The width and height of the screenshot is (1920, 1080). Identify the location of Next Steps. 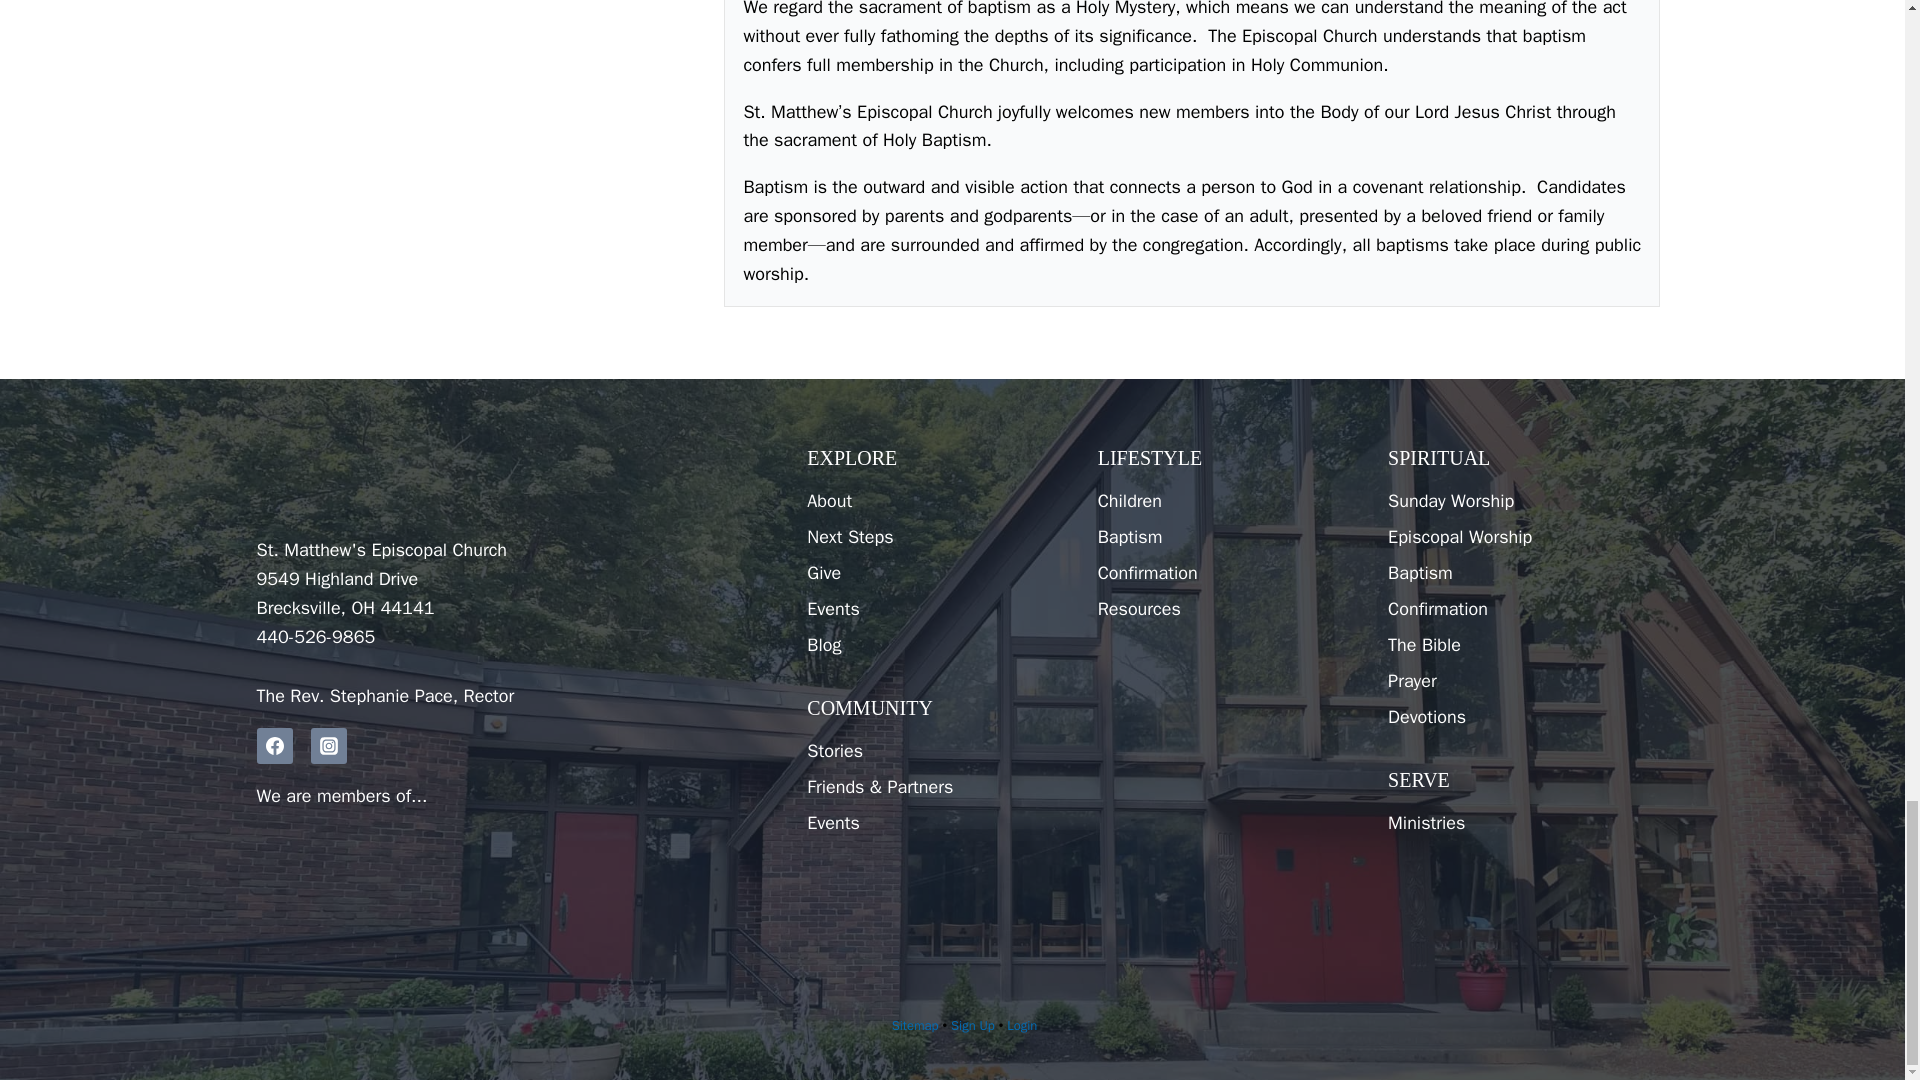
(936, 537).